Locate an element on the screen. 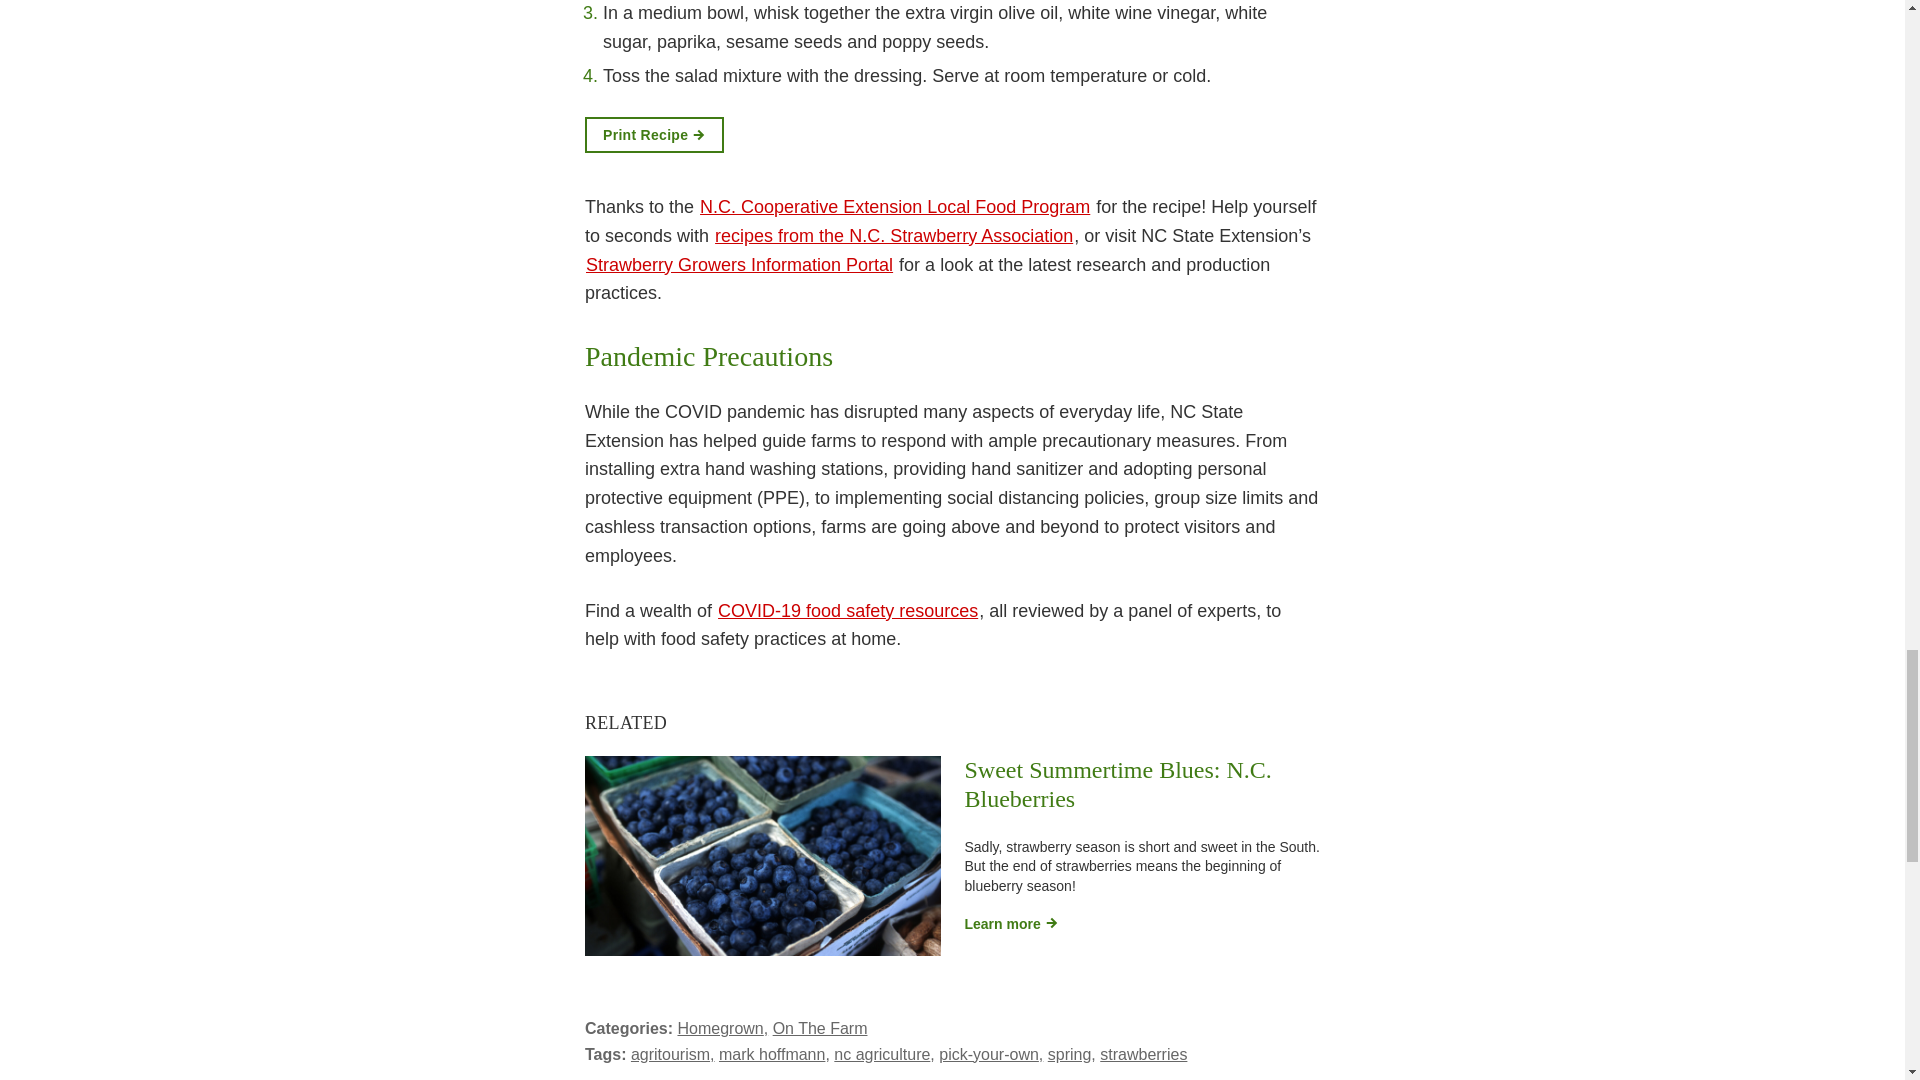 The image size is (1920, 1080). nc agriculture is located at coordinates (884, 1054).